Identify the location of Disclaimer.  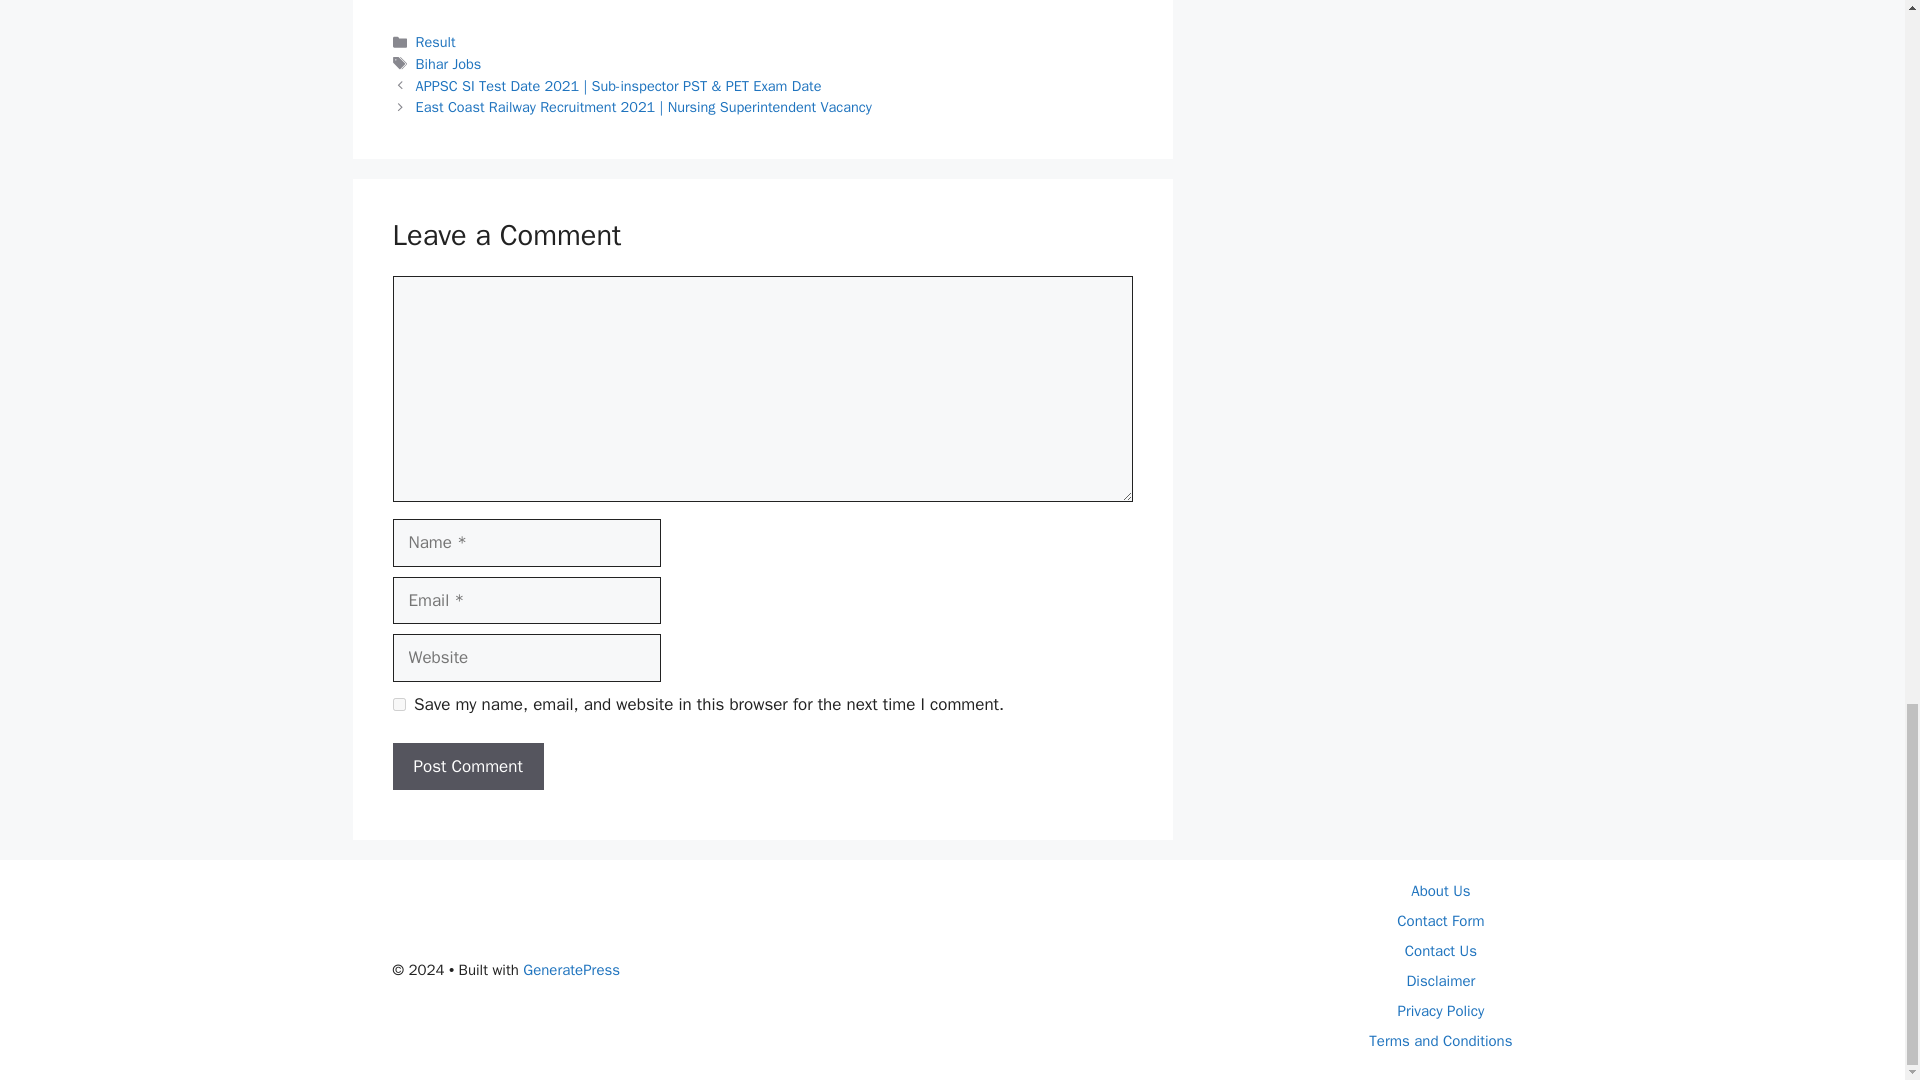
(1440, 981).